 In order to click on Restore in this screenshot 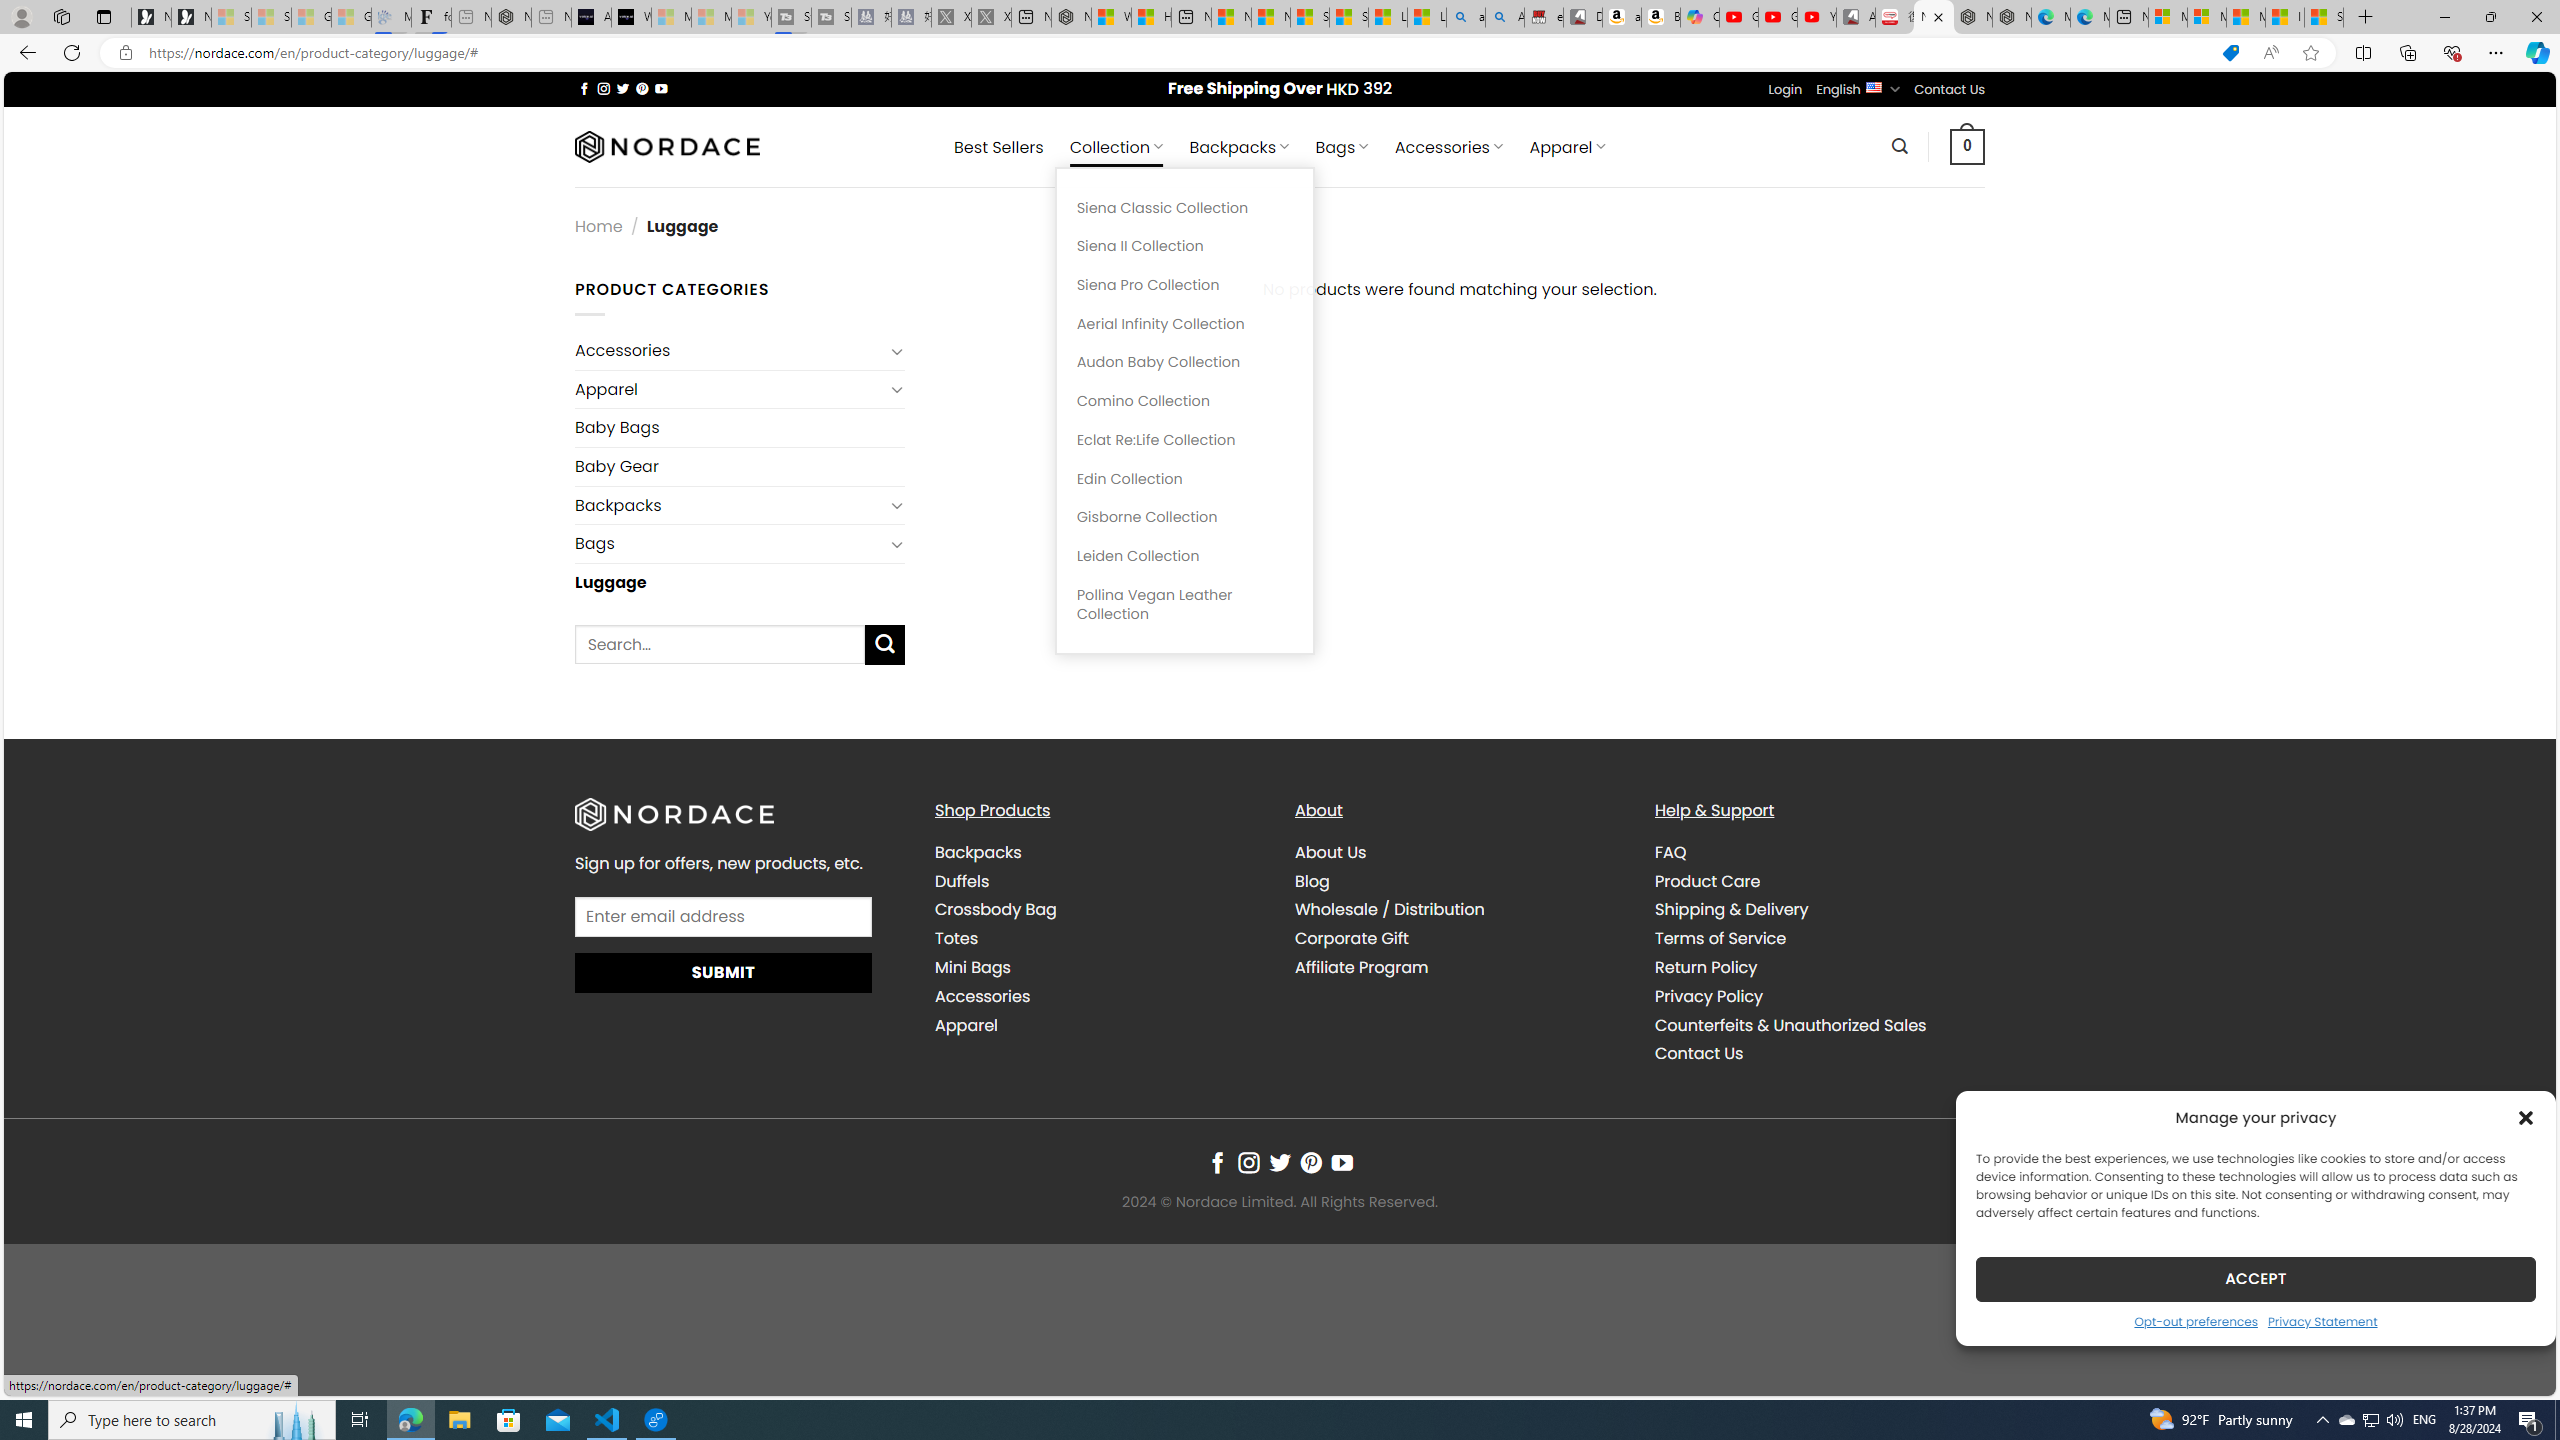, I will do `click(2490, 17)`.